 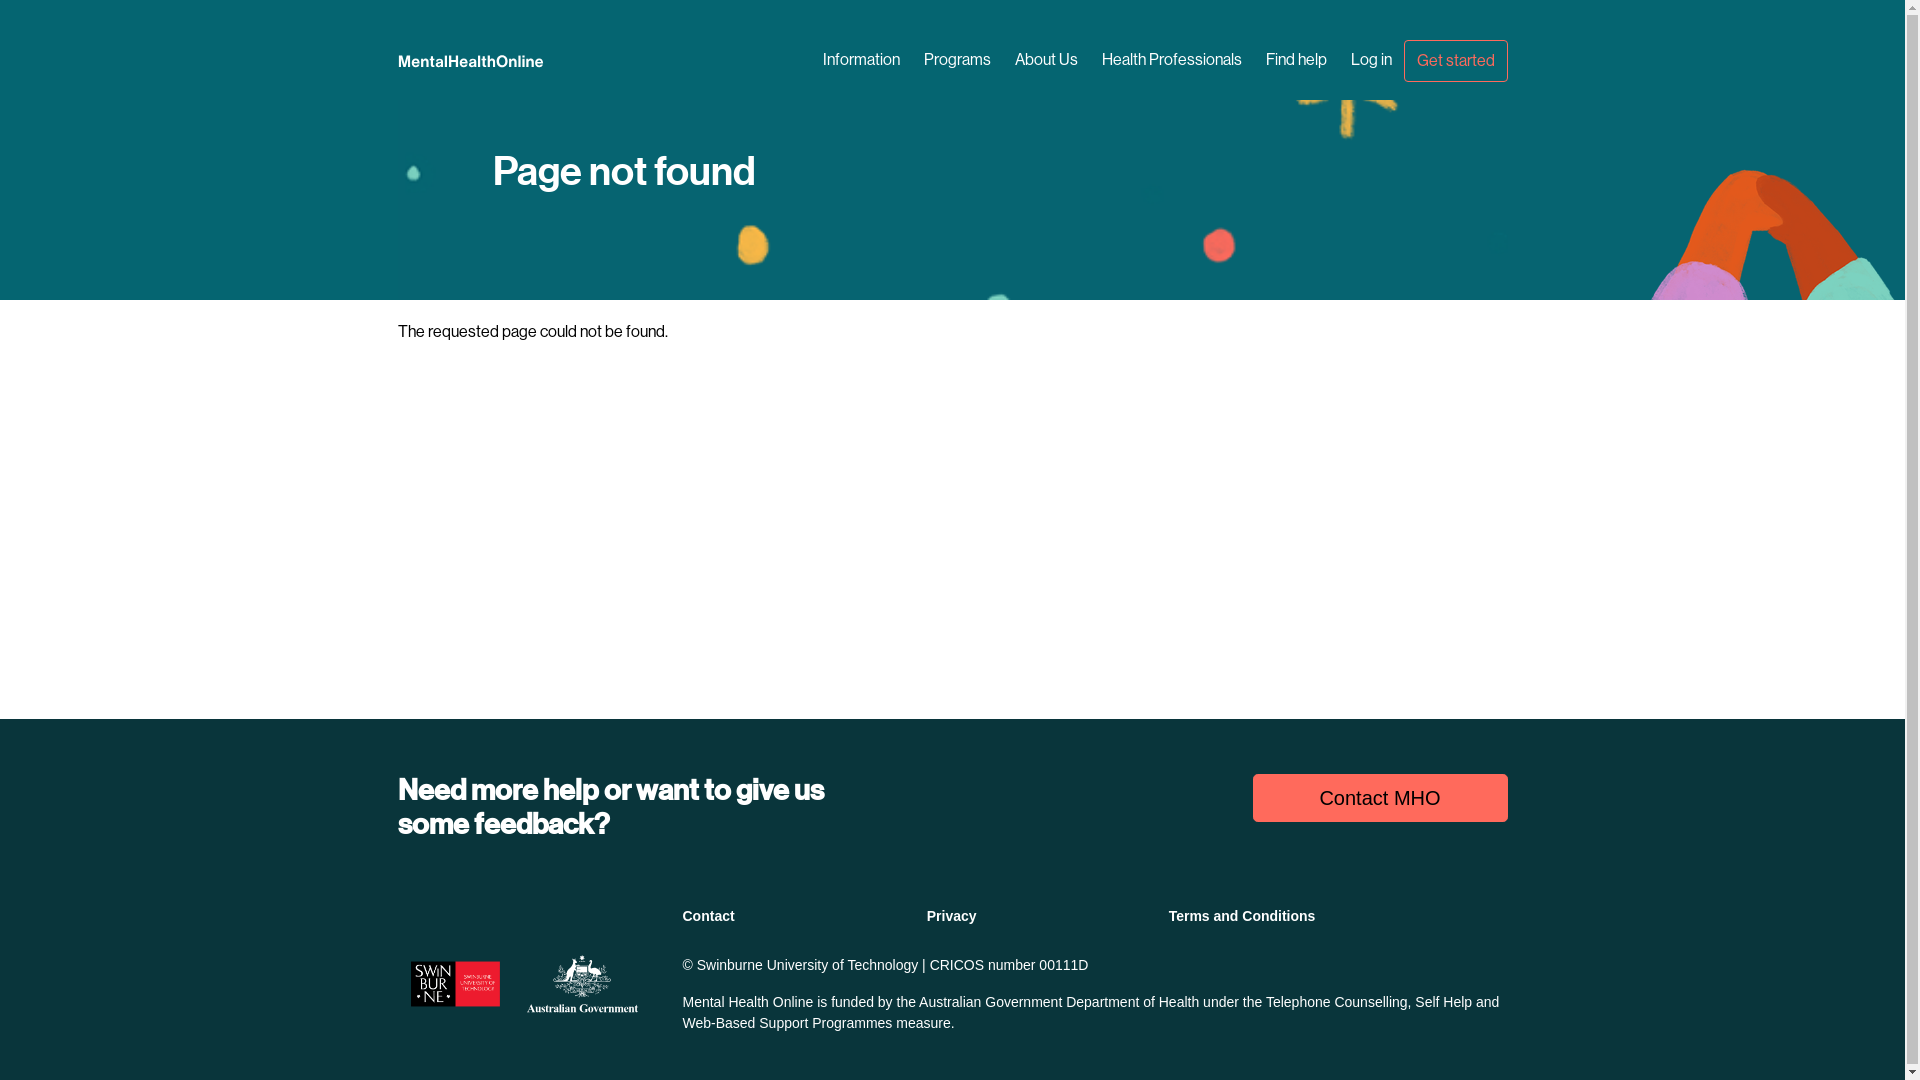 What do you see at coordinates (1296, 60) in the screenshot?
I see `Find help` at bounding box center [1296, 60].